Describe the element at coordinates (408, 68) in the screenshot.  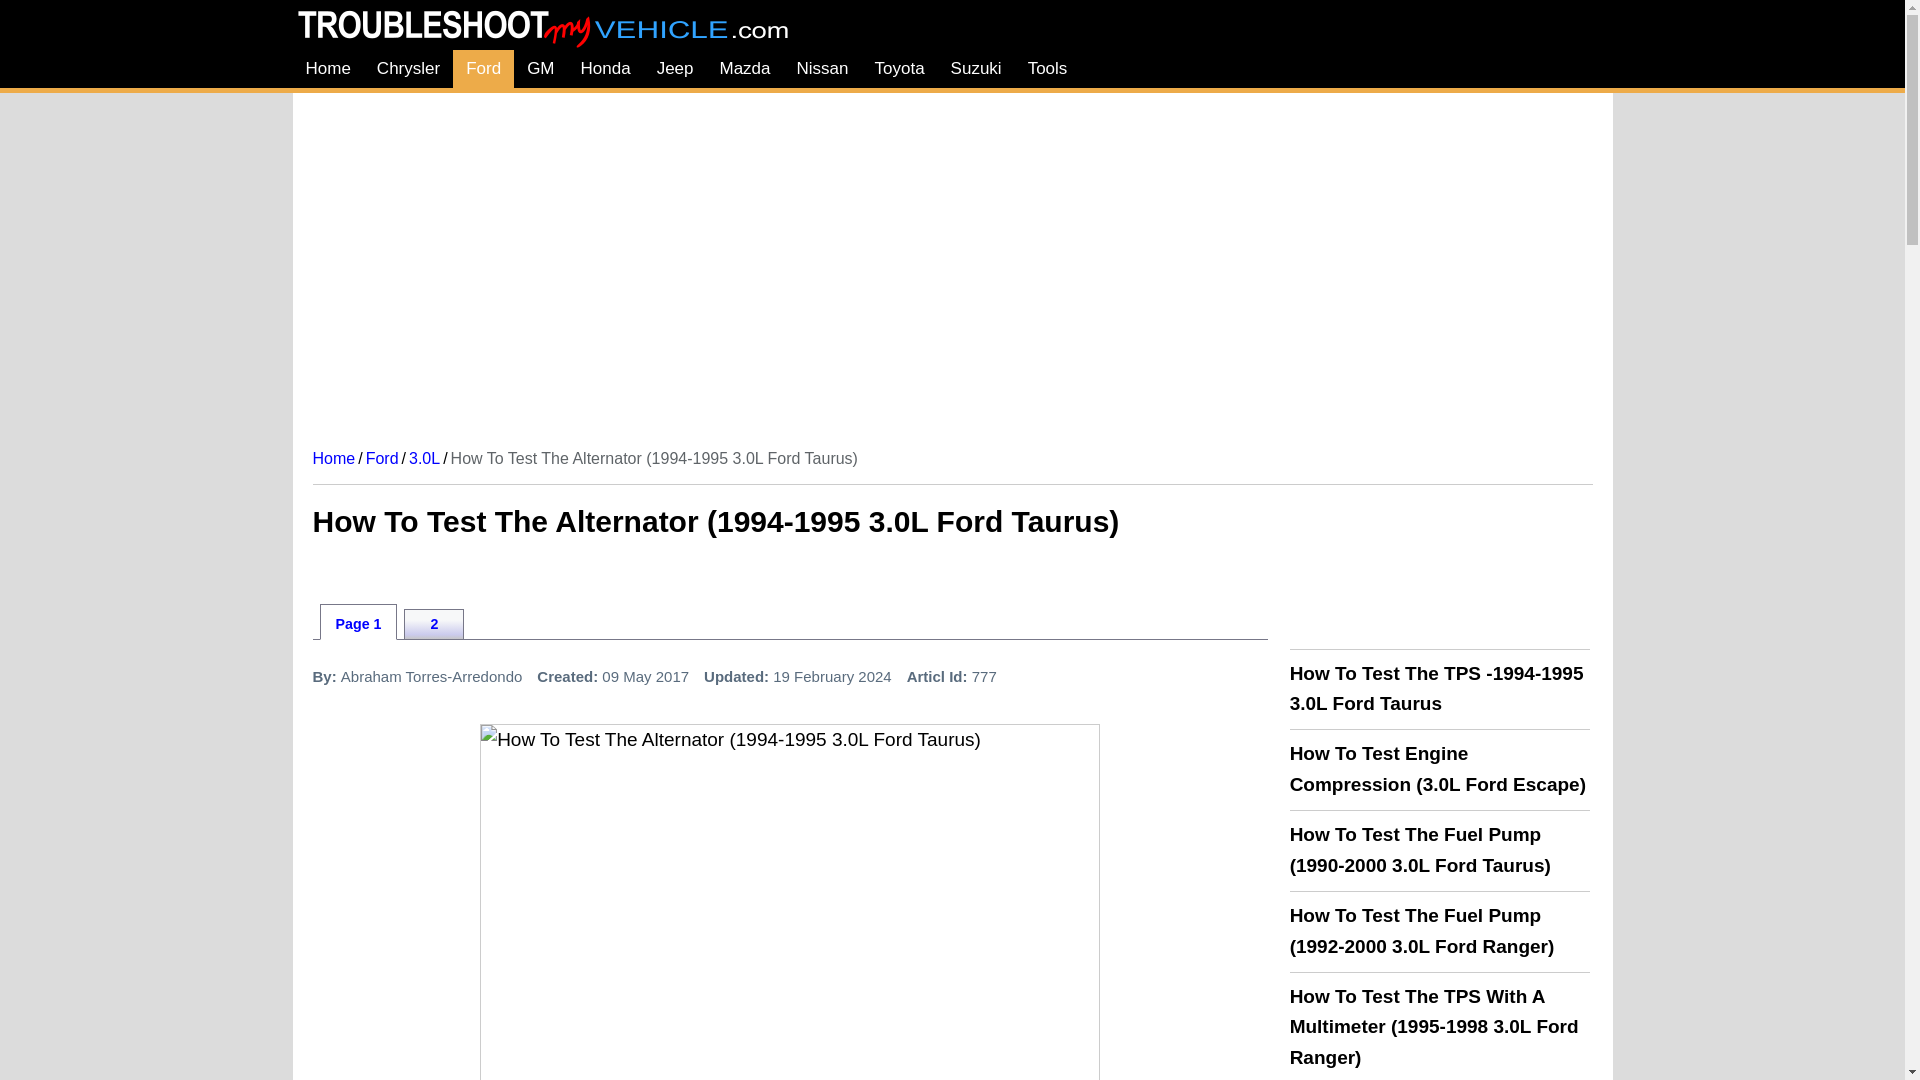
I see `Chrysler` at that location.